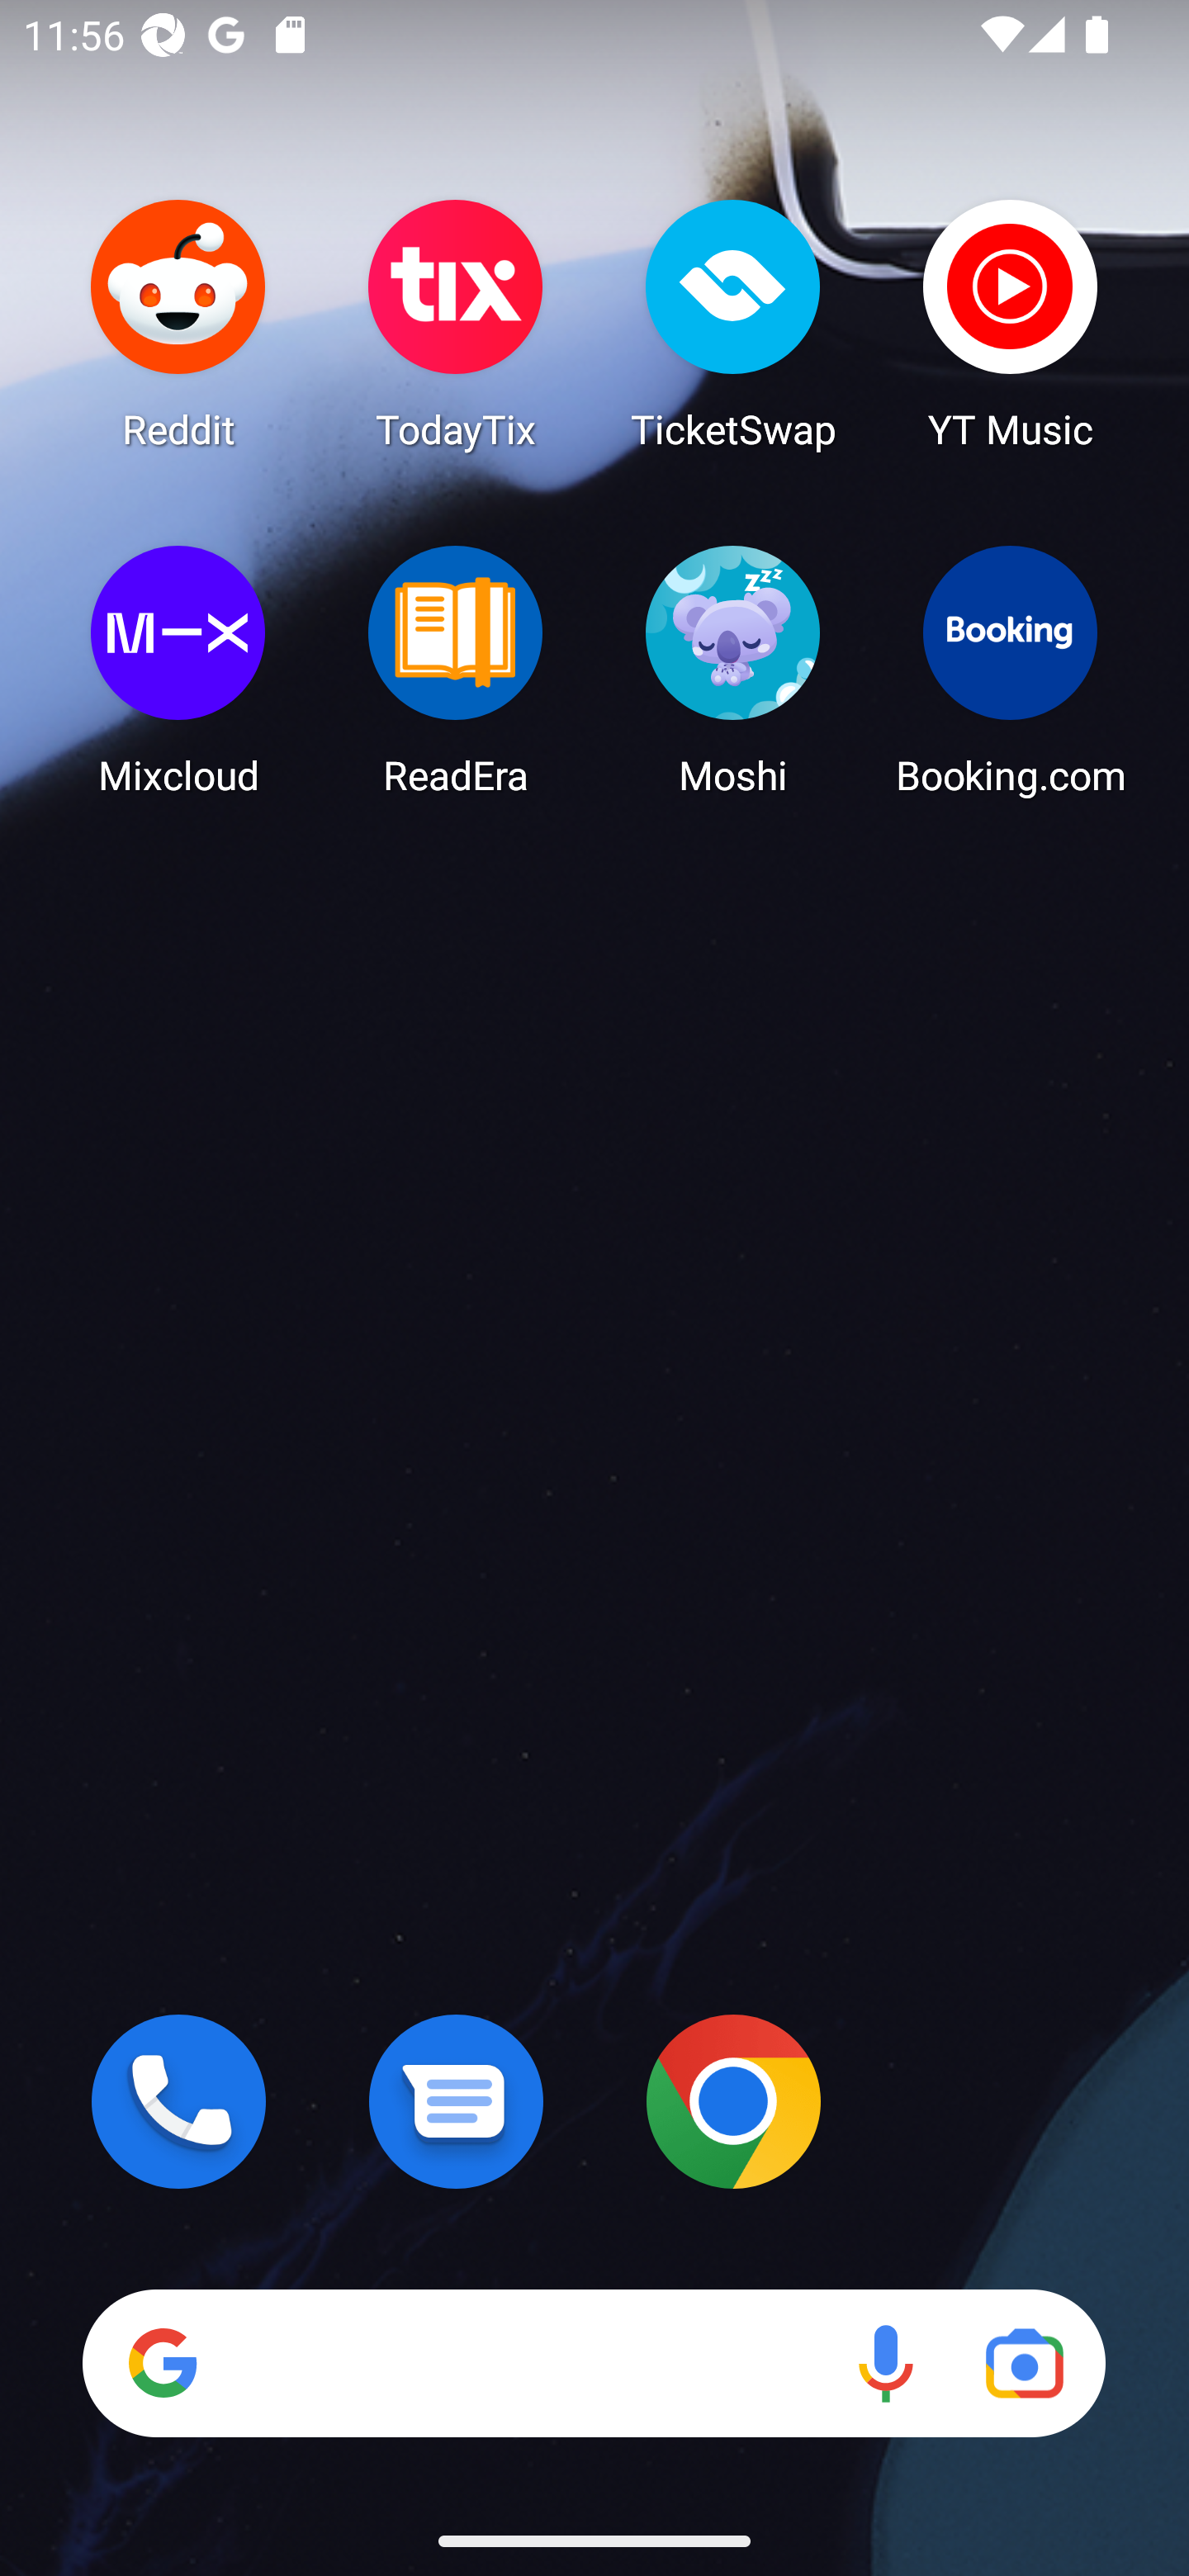 The height and width of the screenshot is (2576, 1189). Describe the element at coordinates (733, 670) in the screenshot. I see `Moshi` at that location.